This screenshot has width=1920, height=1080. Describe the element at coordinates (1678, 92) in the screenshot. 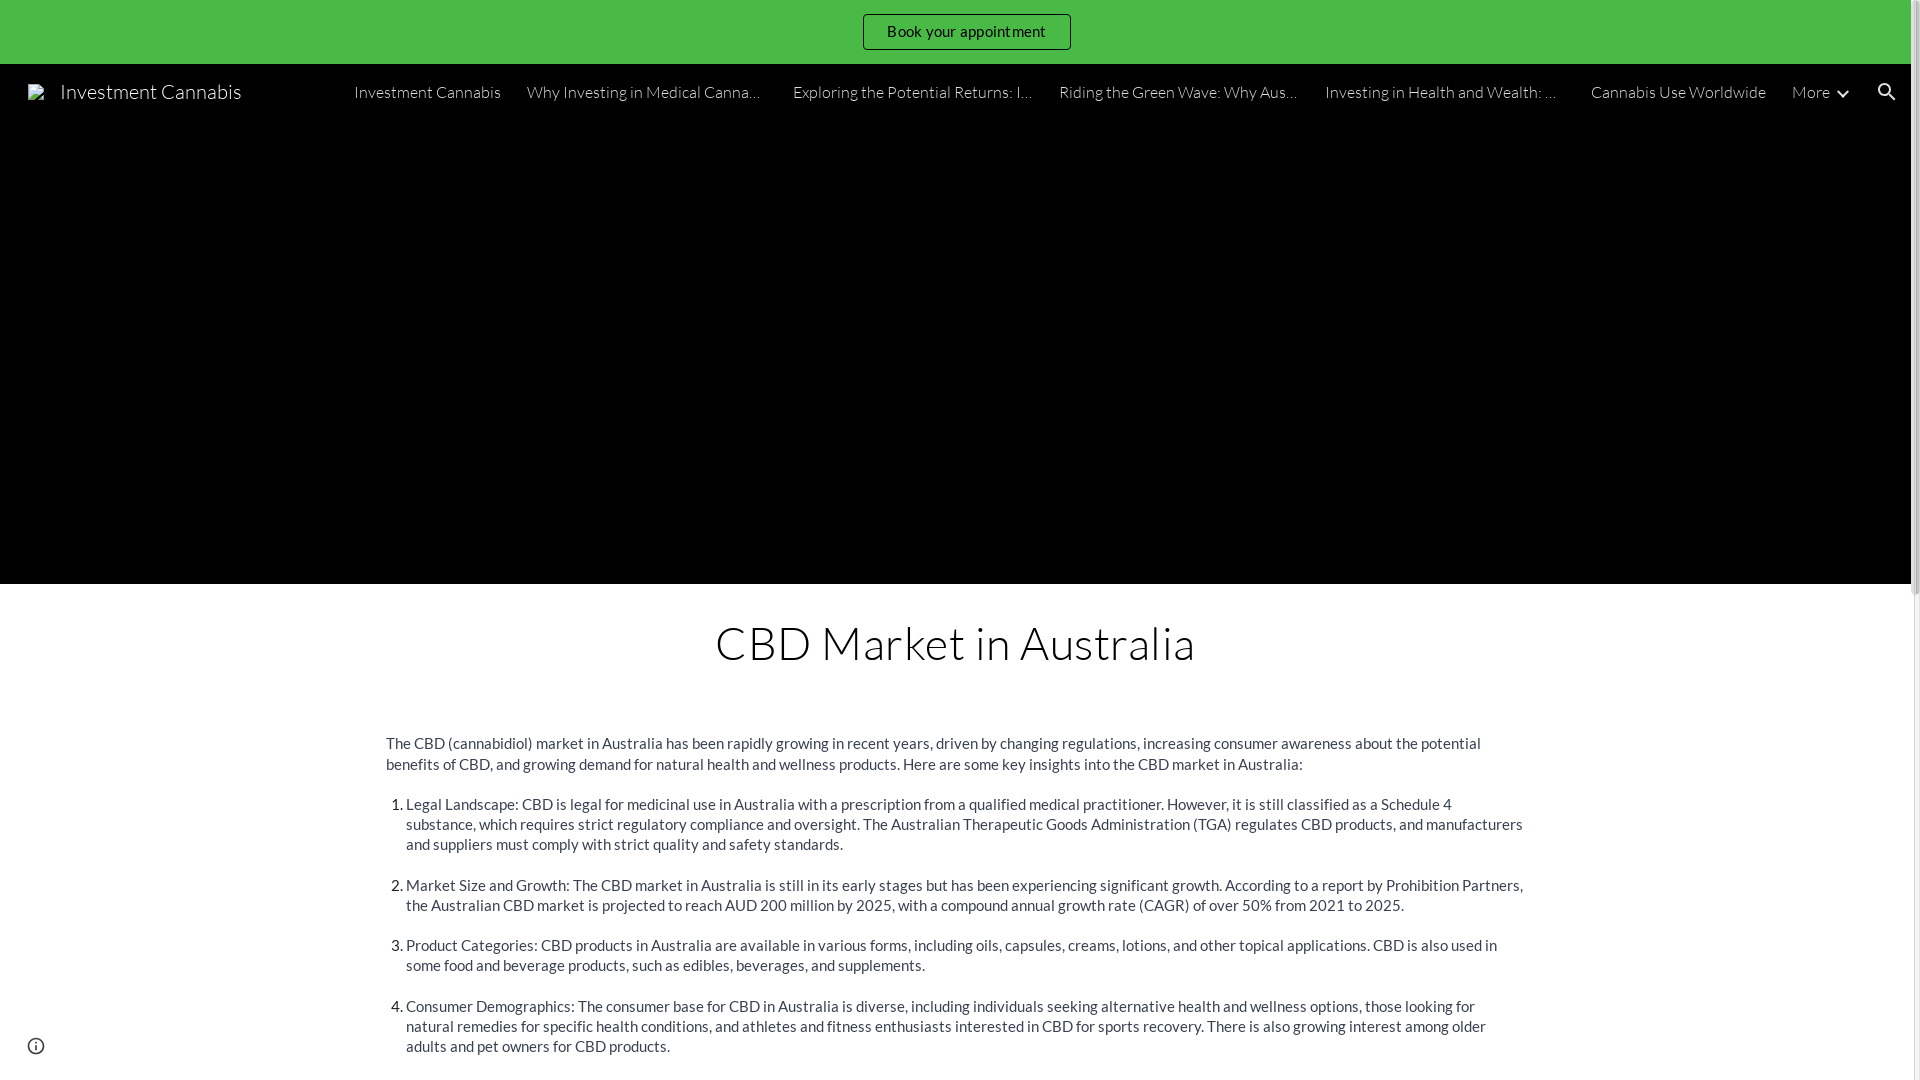

I see `Cannabis Use Worldwide` at that location.